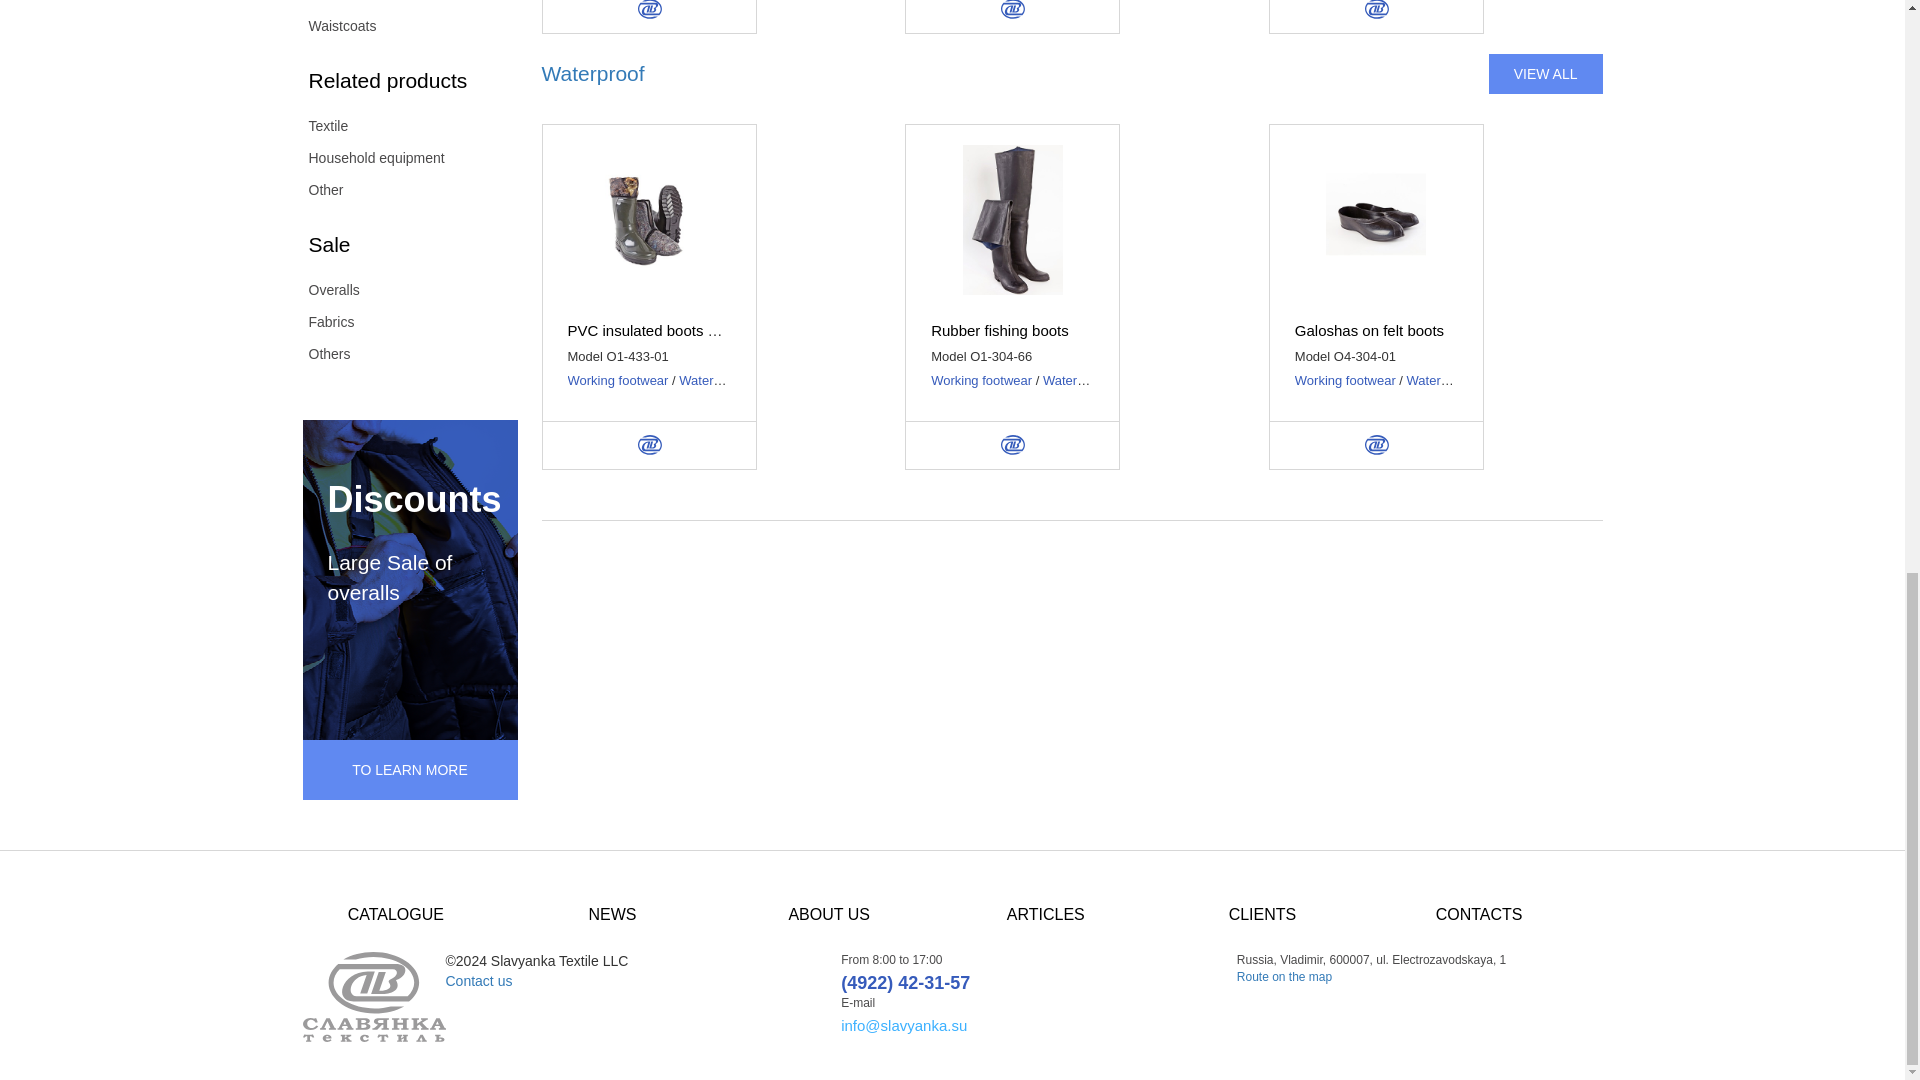 The width and height of the screenshot is (1920, 1080). What do you see at coordinates (396, 126) in the screenshot?
I see `Textile` at bounding box center [396, 126].